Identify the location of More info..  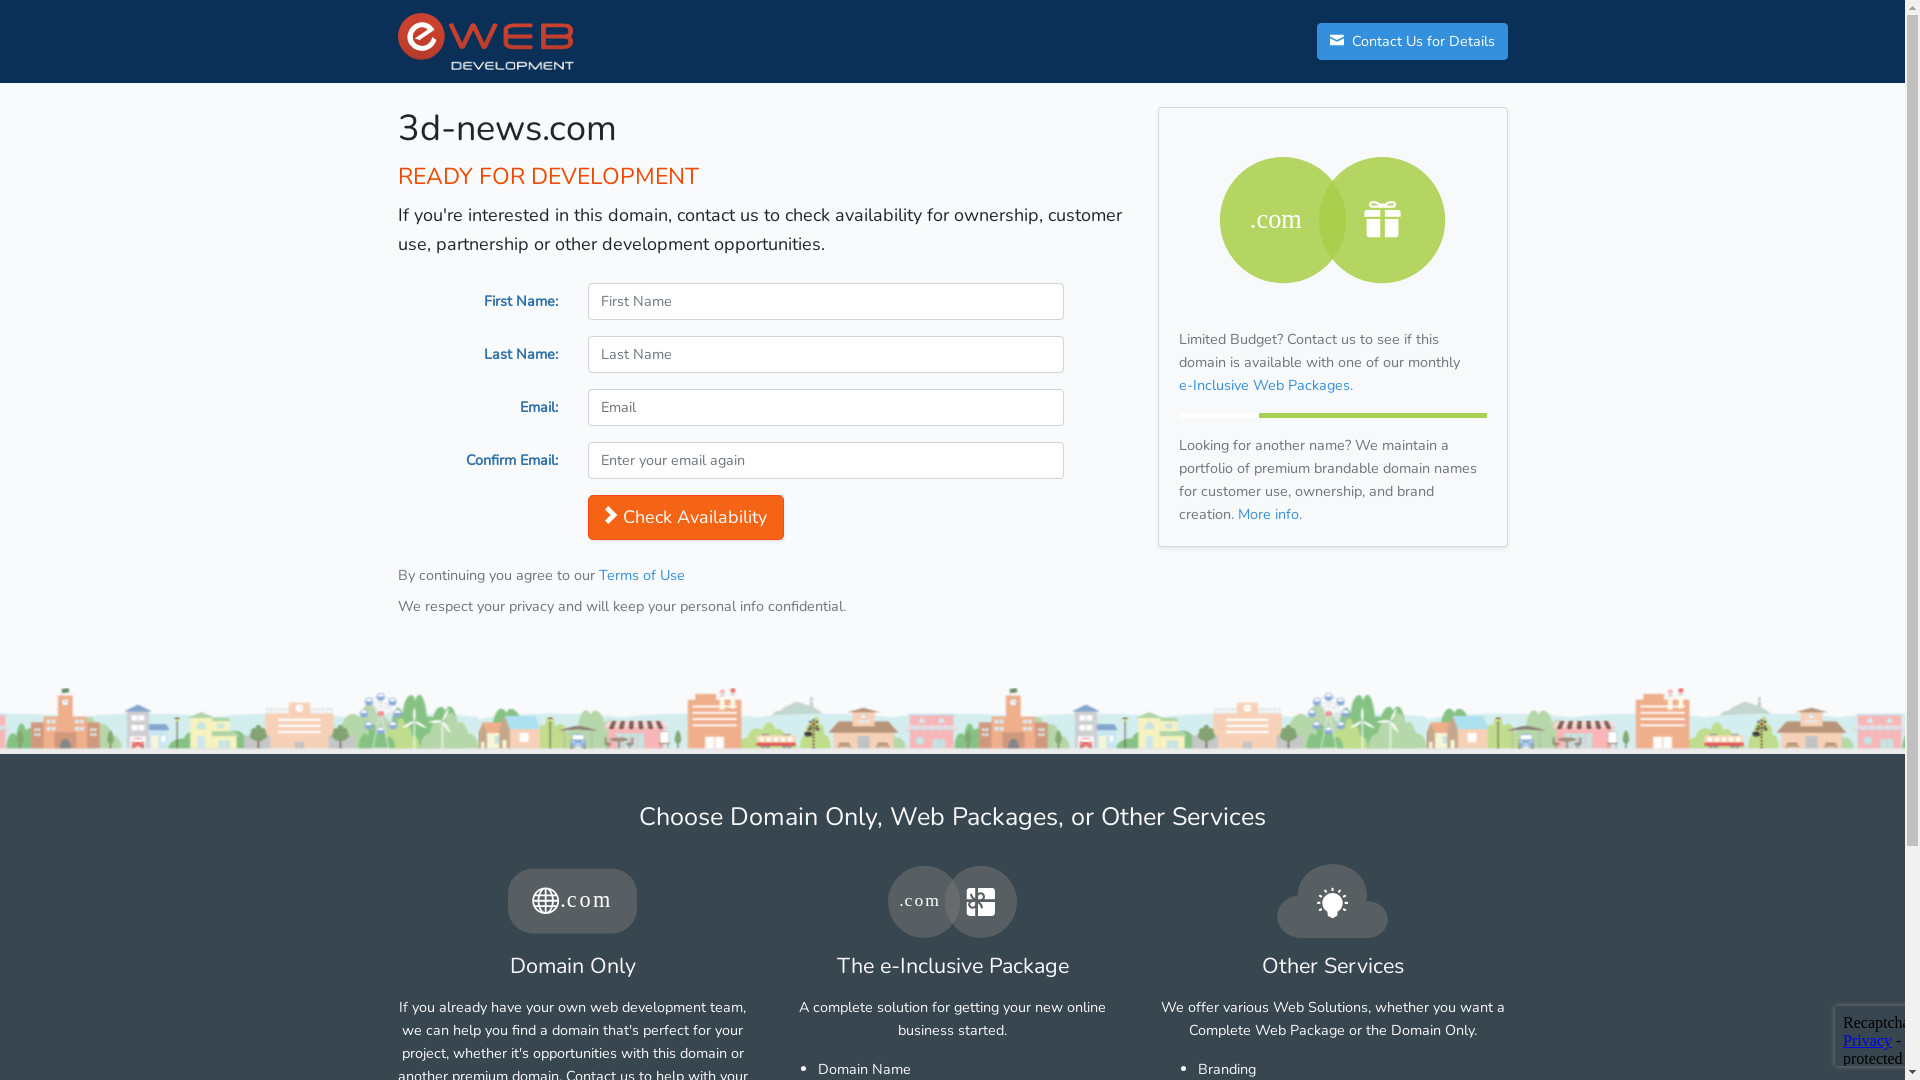
(1270, 514).